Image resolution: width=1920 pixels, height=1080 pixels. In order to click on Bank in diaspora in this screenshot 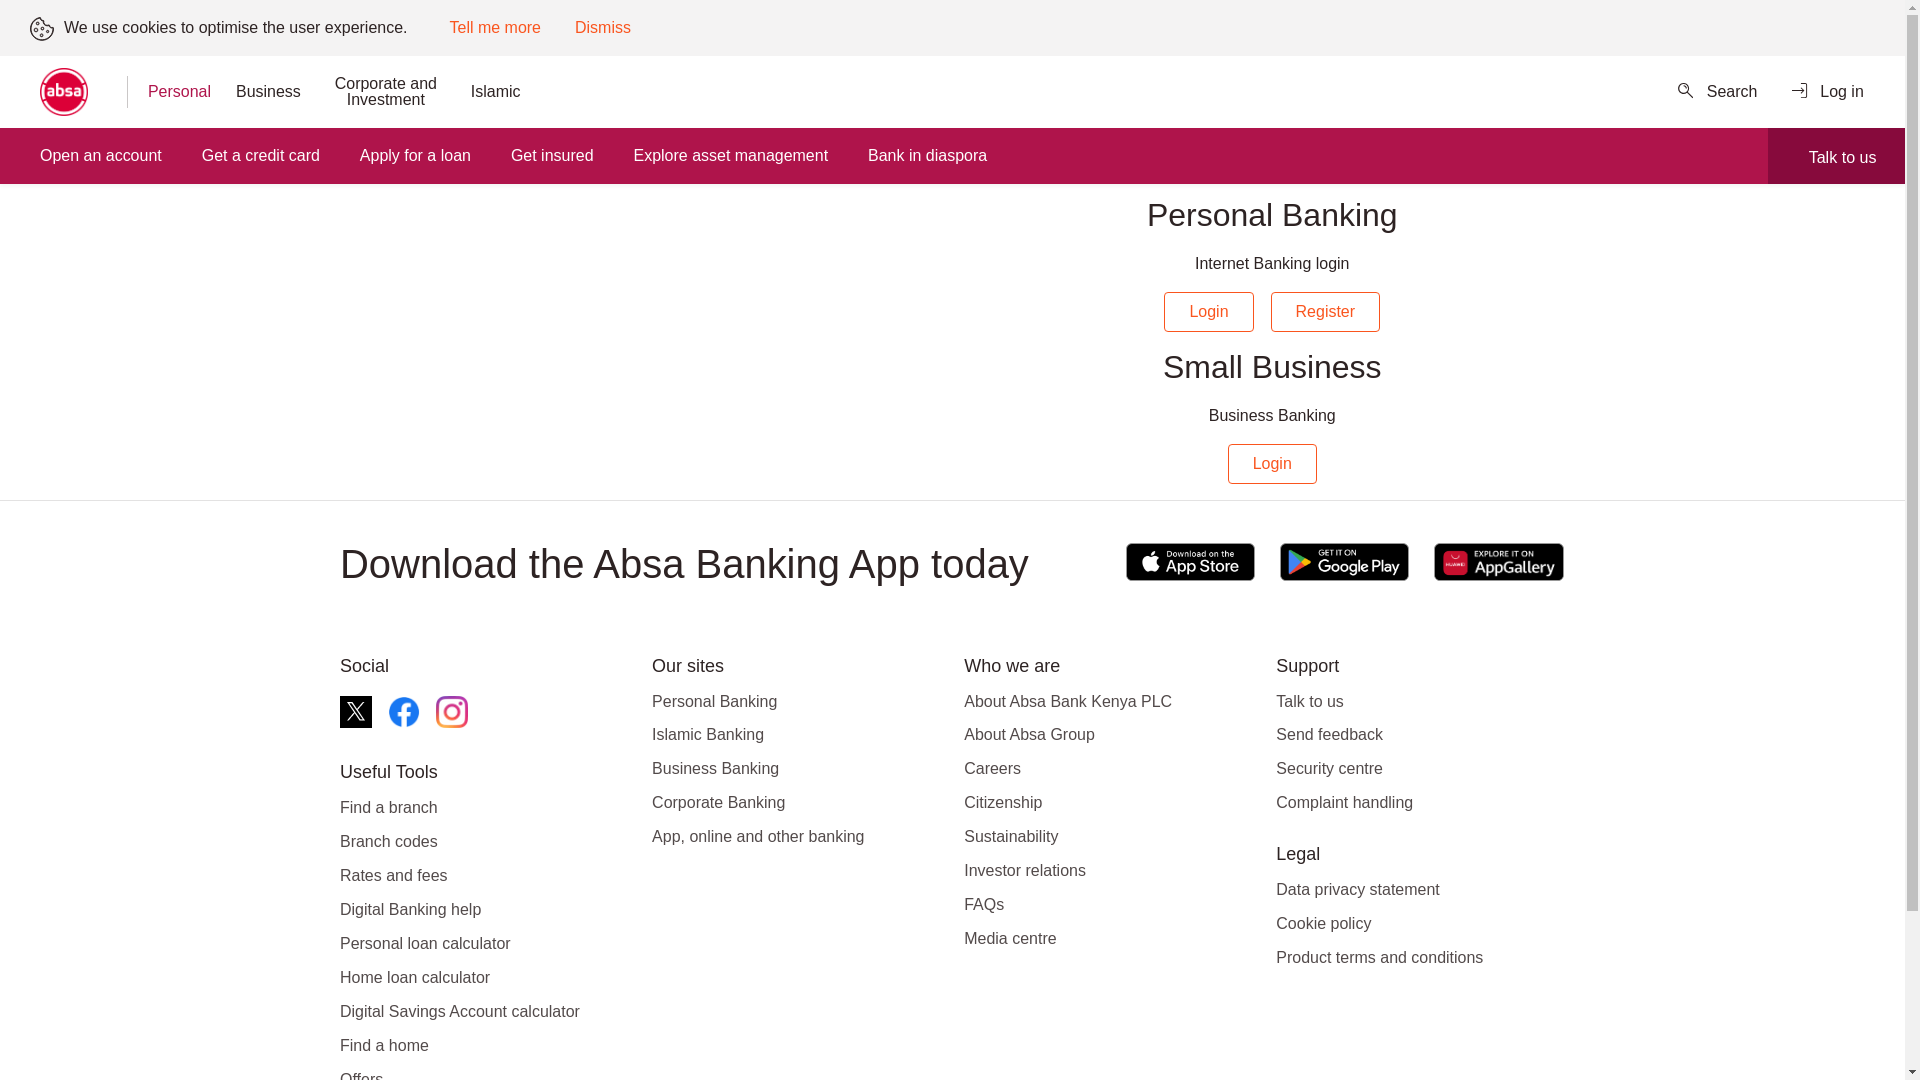, I will do `click(926, 155)`.